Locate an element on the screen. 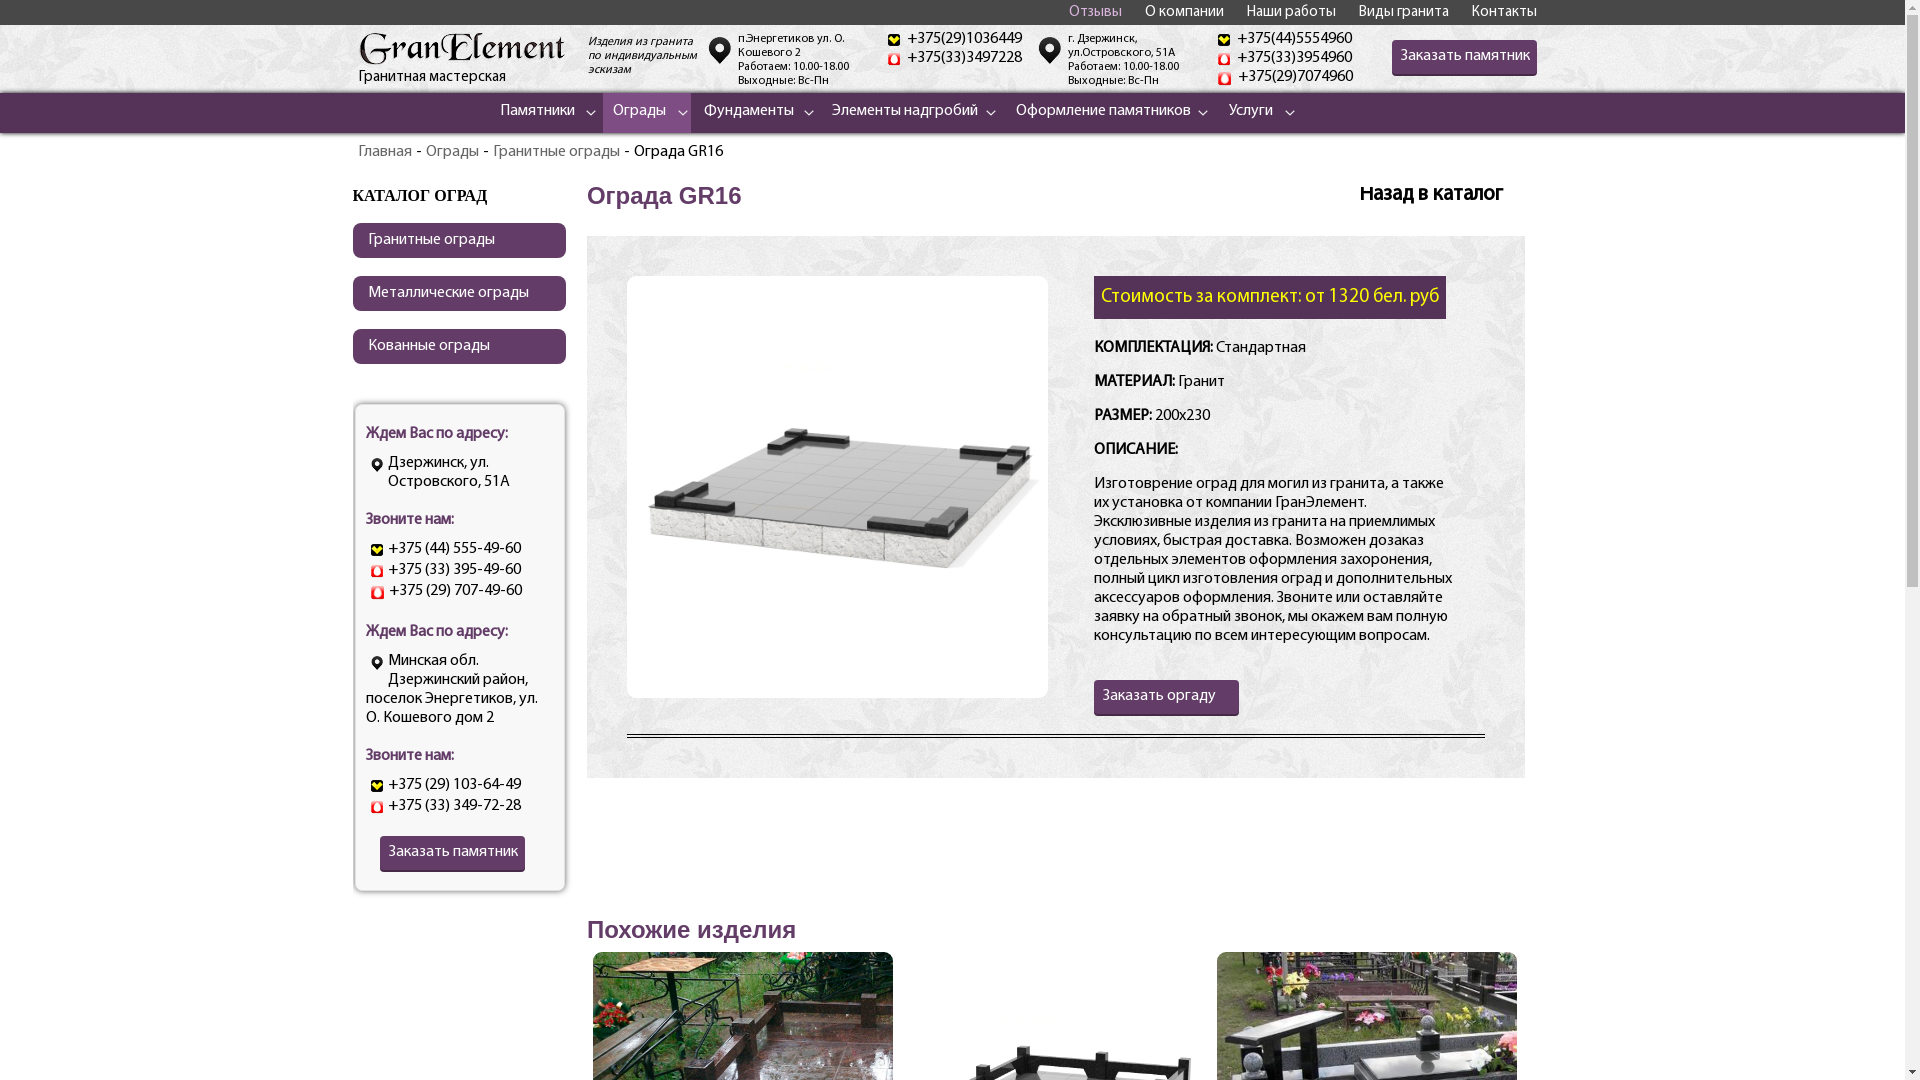 The image size is (1920, 1080). +375 (33) 349-72-28 is located at coordinates (454, 806).